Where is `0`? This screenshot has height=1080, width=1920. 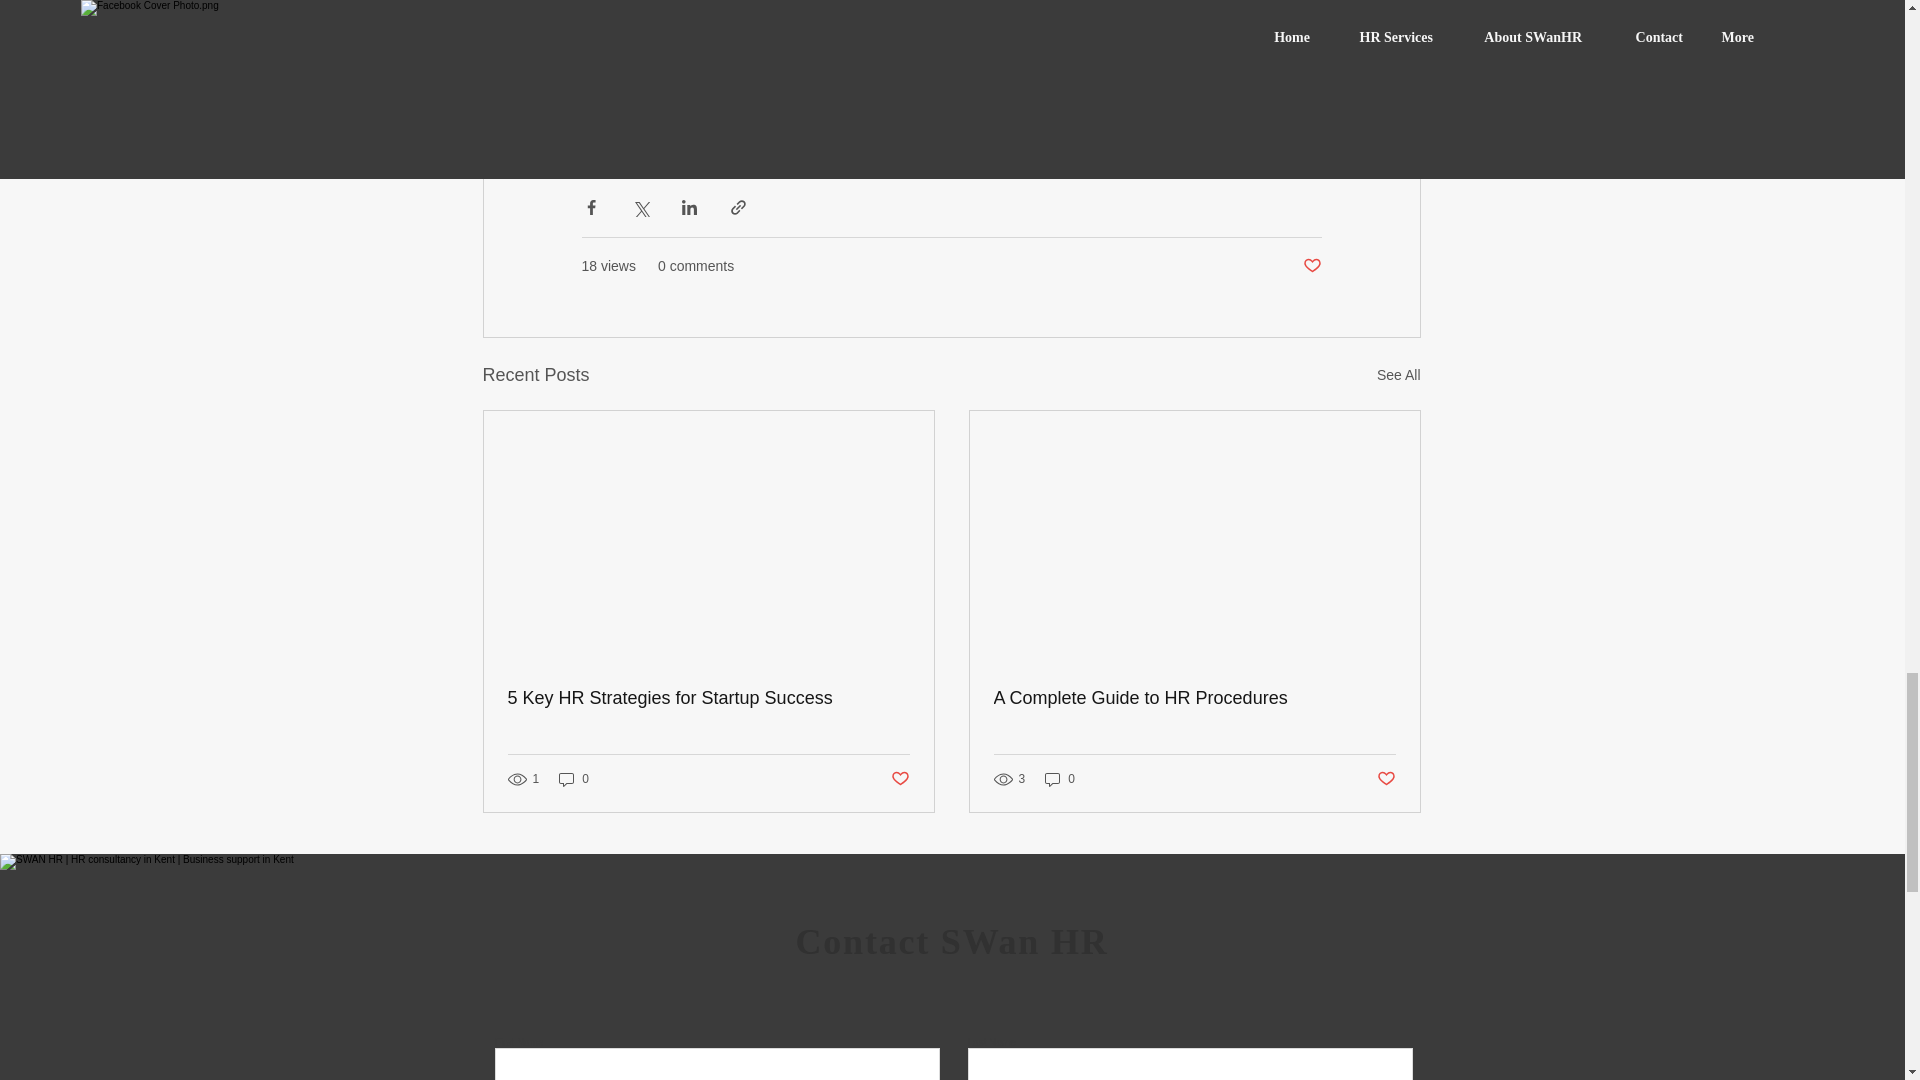 0 is located at coordinates (1060, 780).